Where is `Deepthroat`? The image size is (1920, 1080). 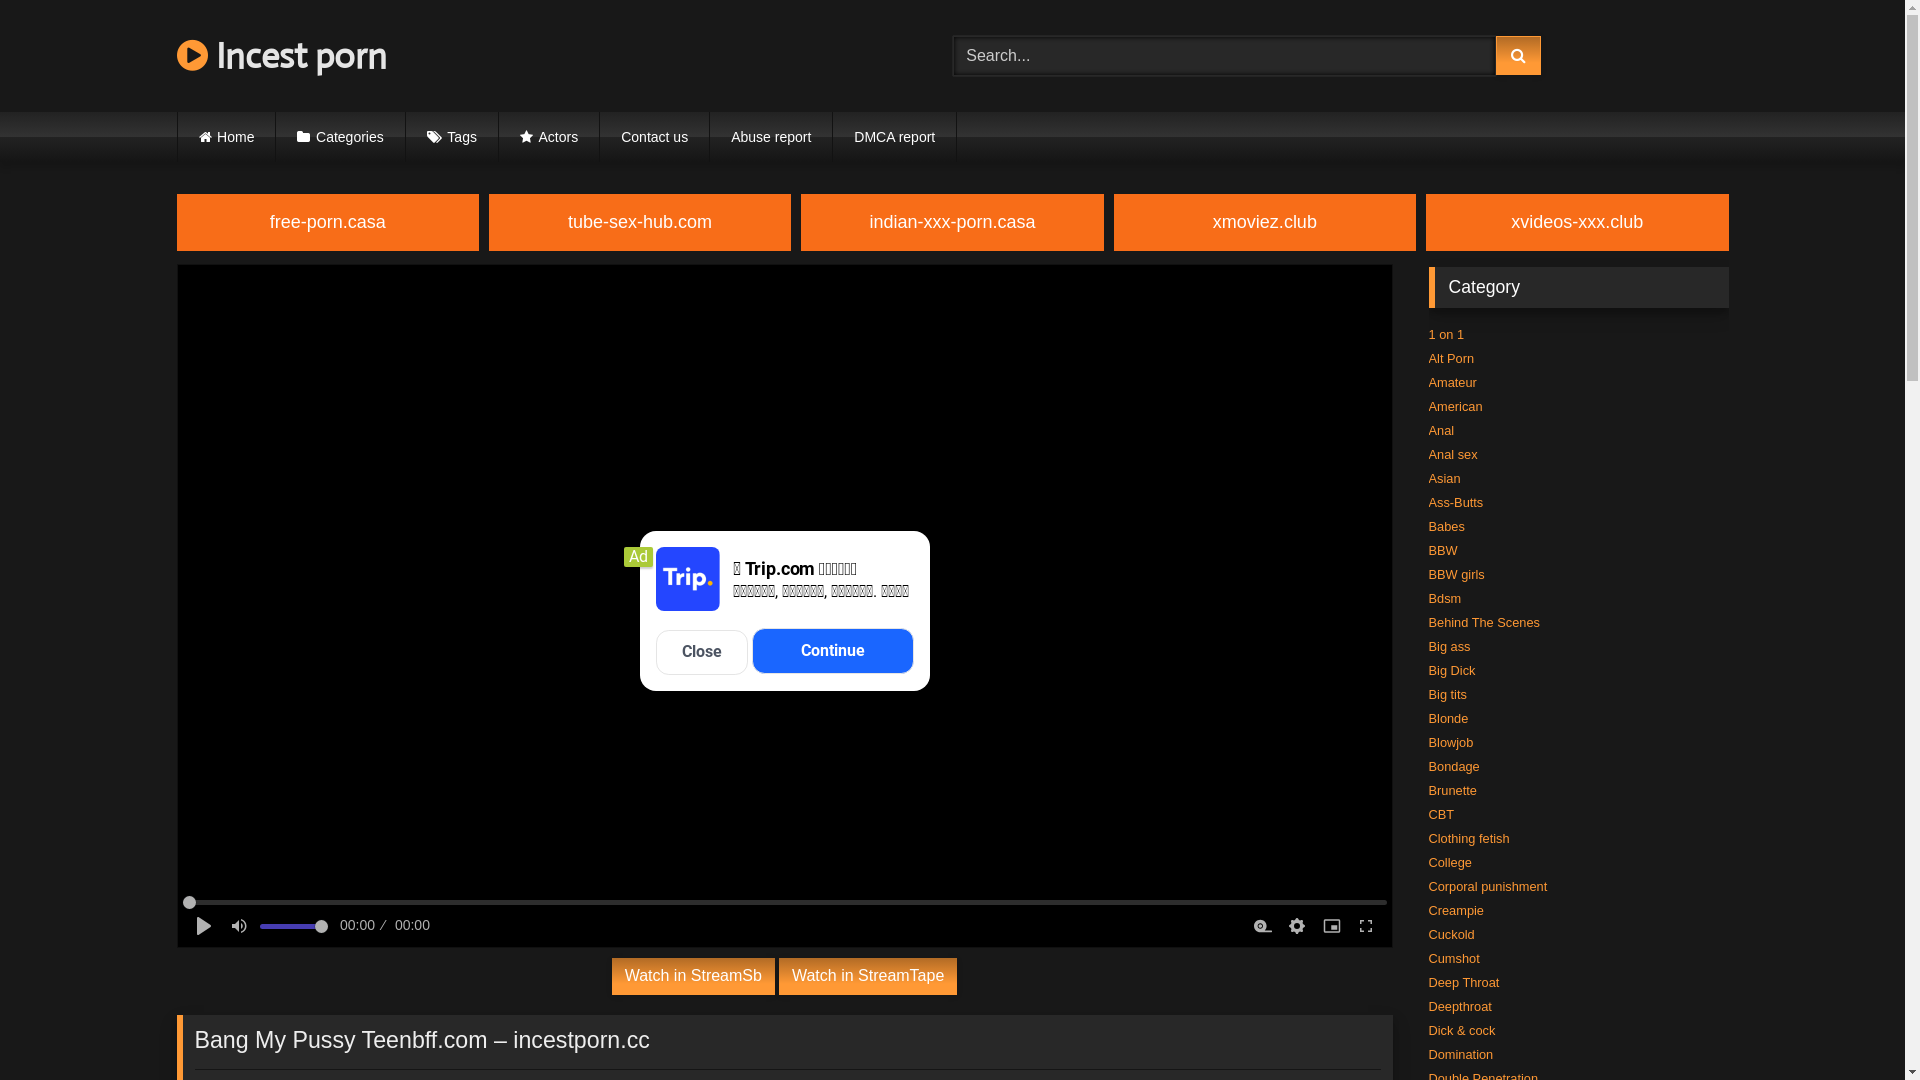 Deepthroat is located at coordinates (1460, 1006).